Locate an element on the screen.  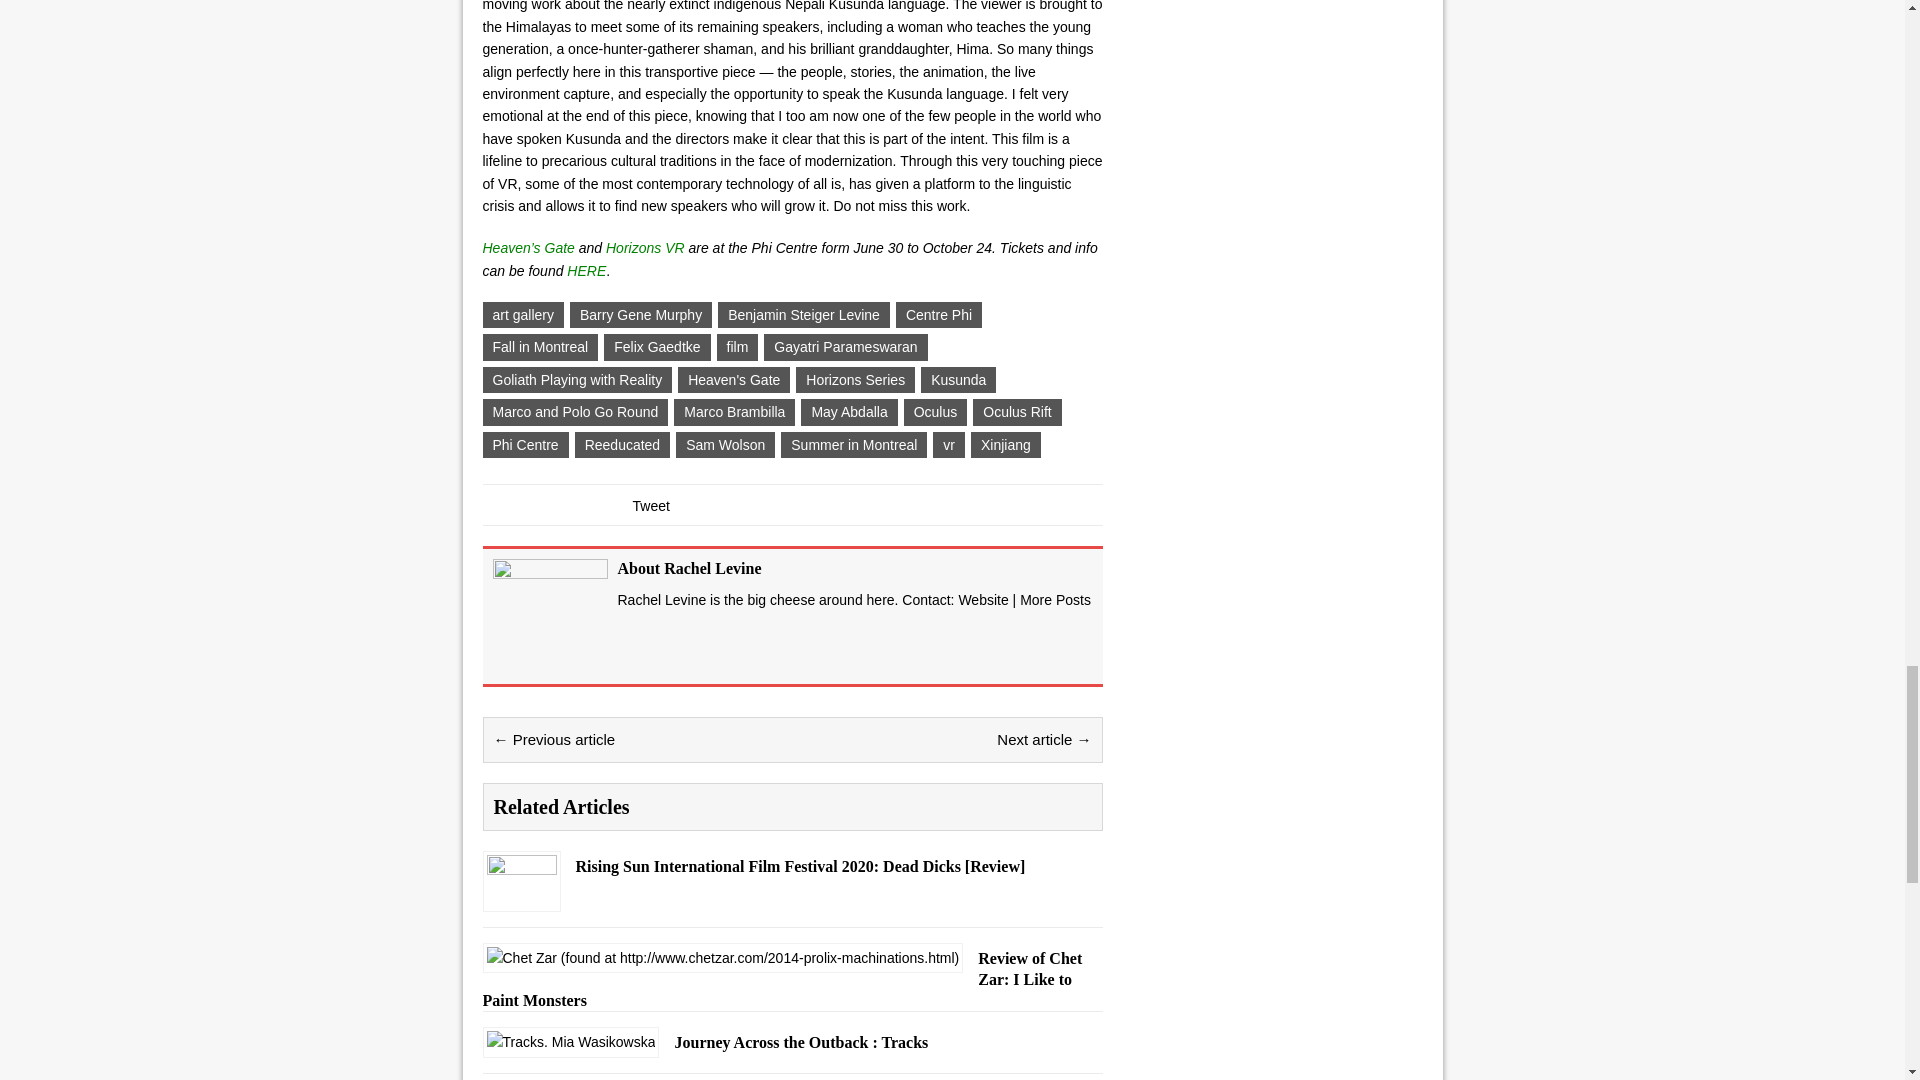
HERE is located at coordinates (586, 270).